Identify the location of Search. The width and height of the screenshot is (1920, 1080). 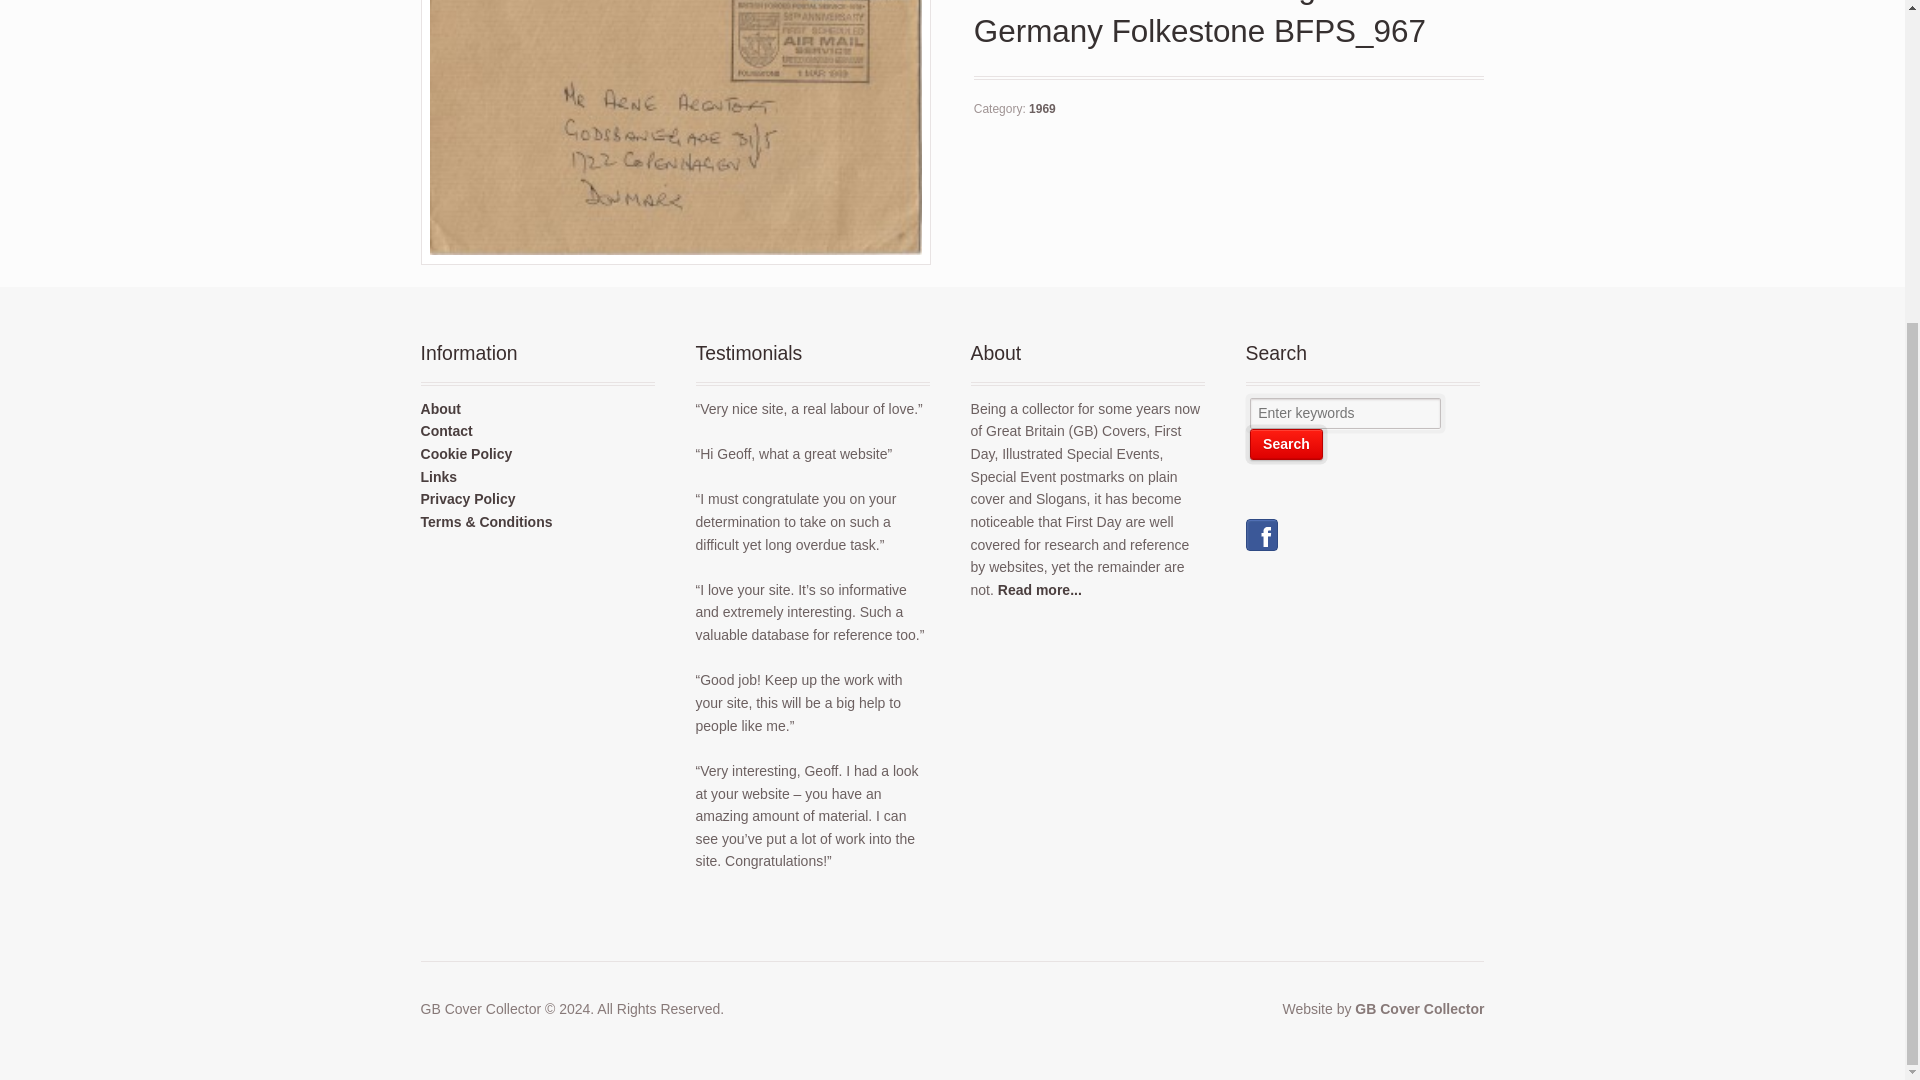
(1286, 444).